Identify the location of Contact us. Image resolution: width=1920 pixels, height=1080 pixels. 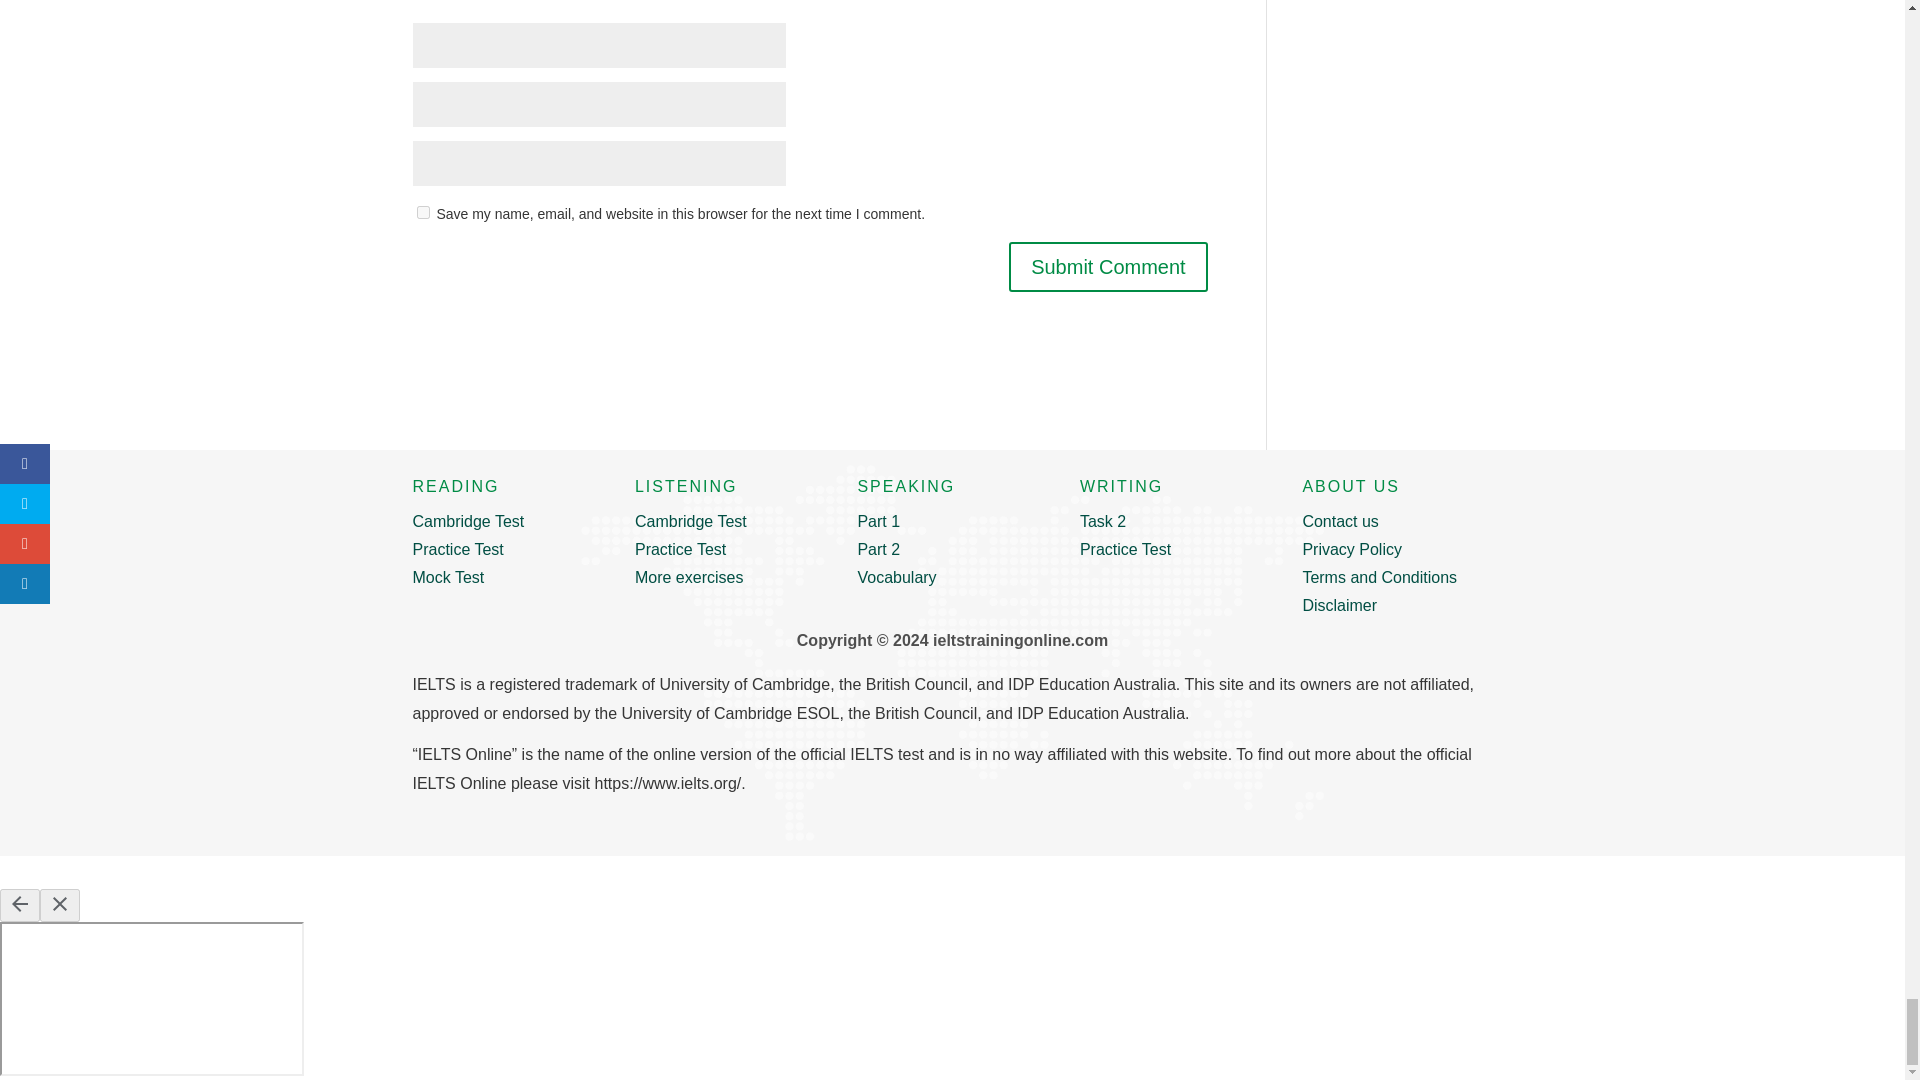
(1340, 522).